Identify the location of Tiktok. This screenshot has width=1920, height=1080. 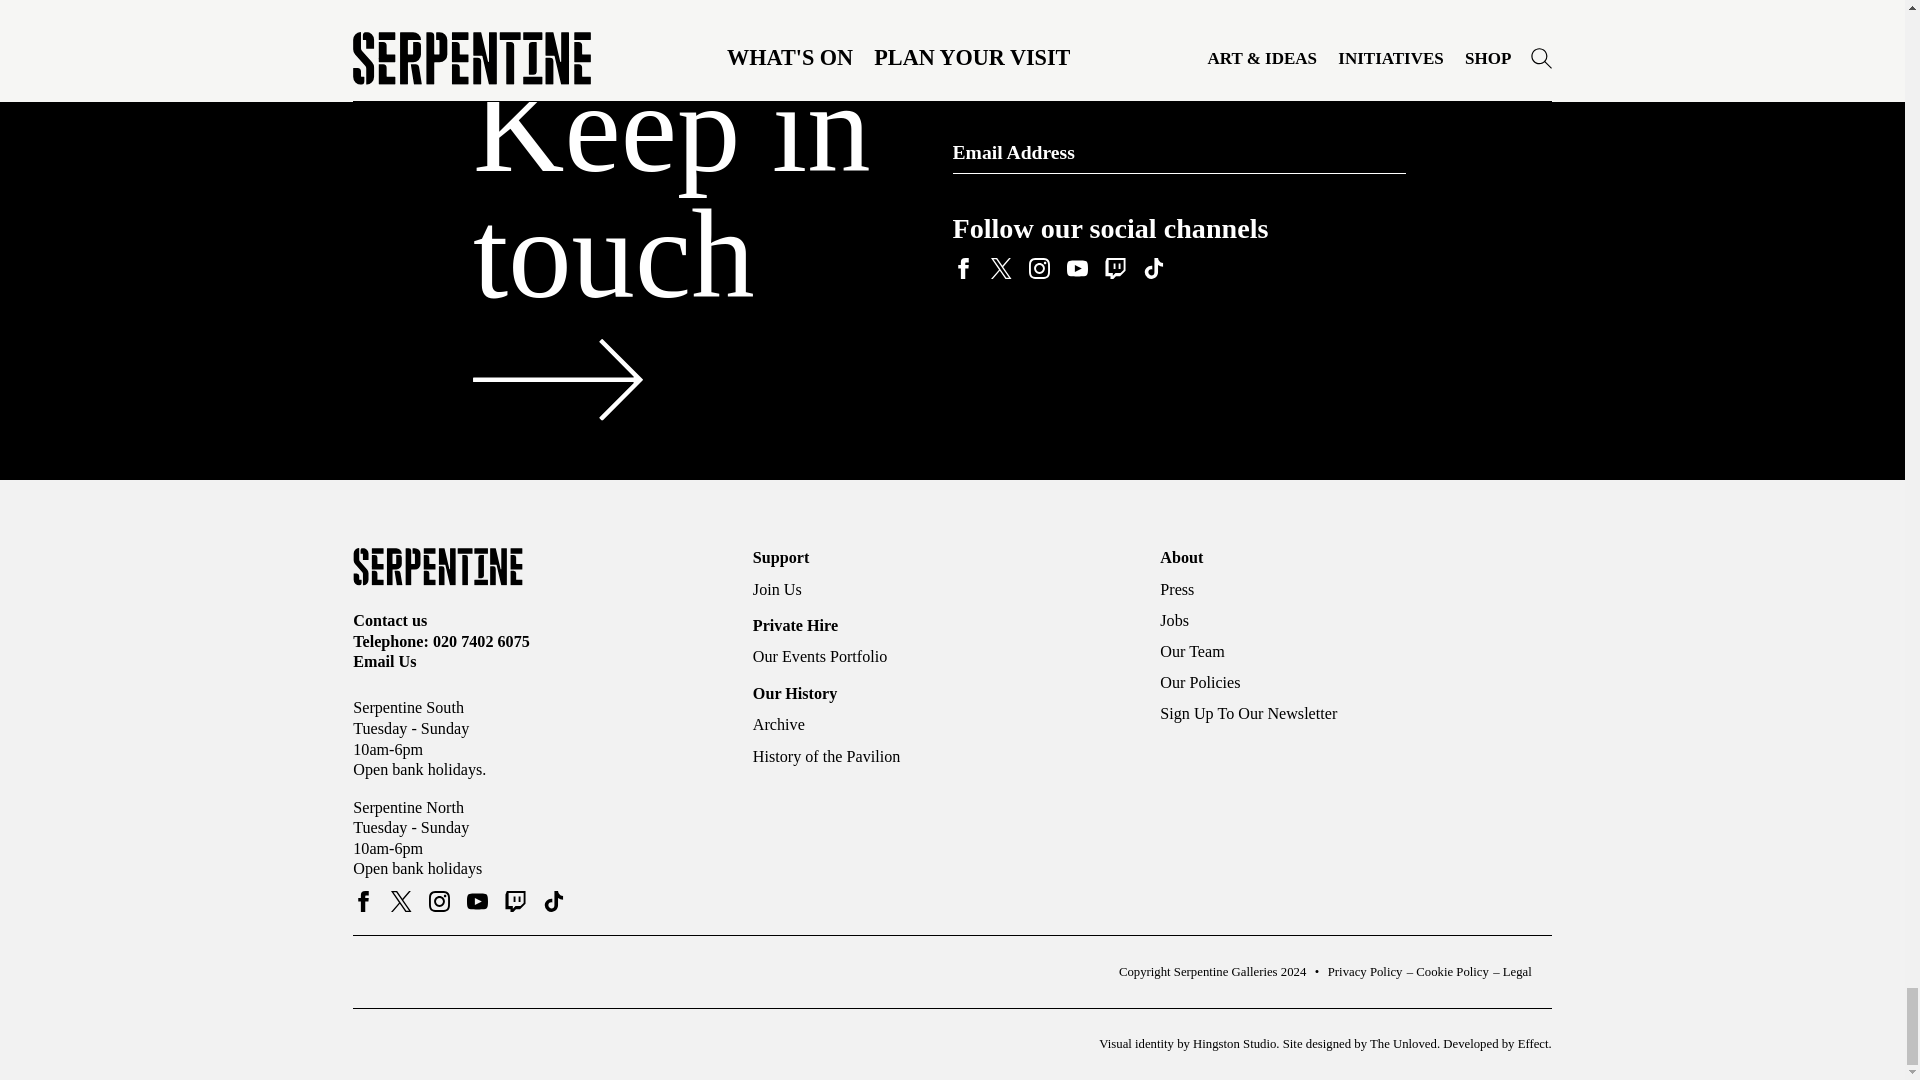
(1152, 269).